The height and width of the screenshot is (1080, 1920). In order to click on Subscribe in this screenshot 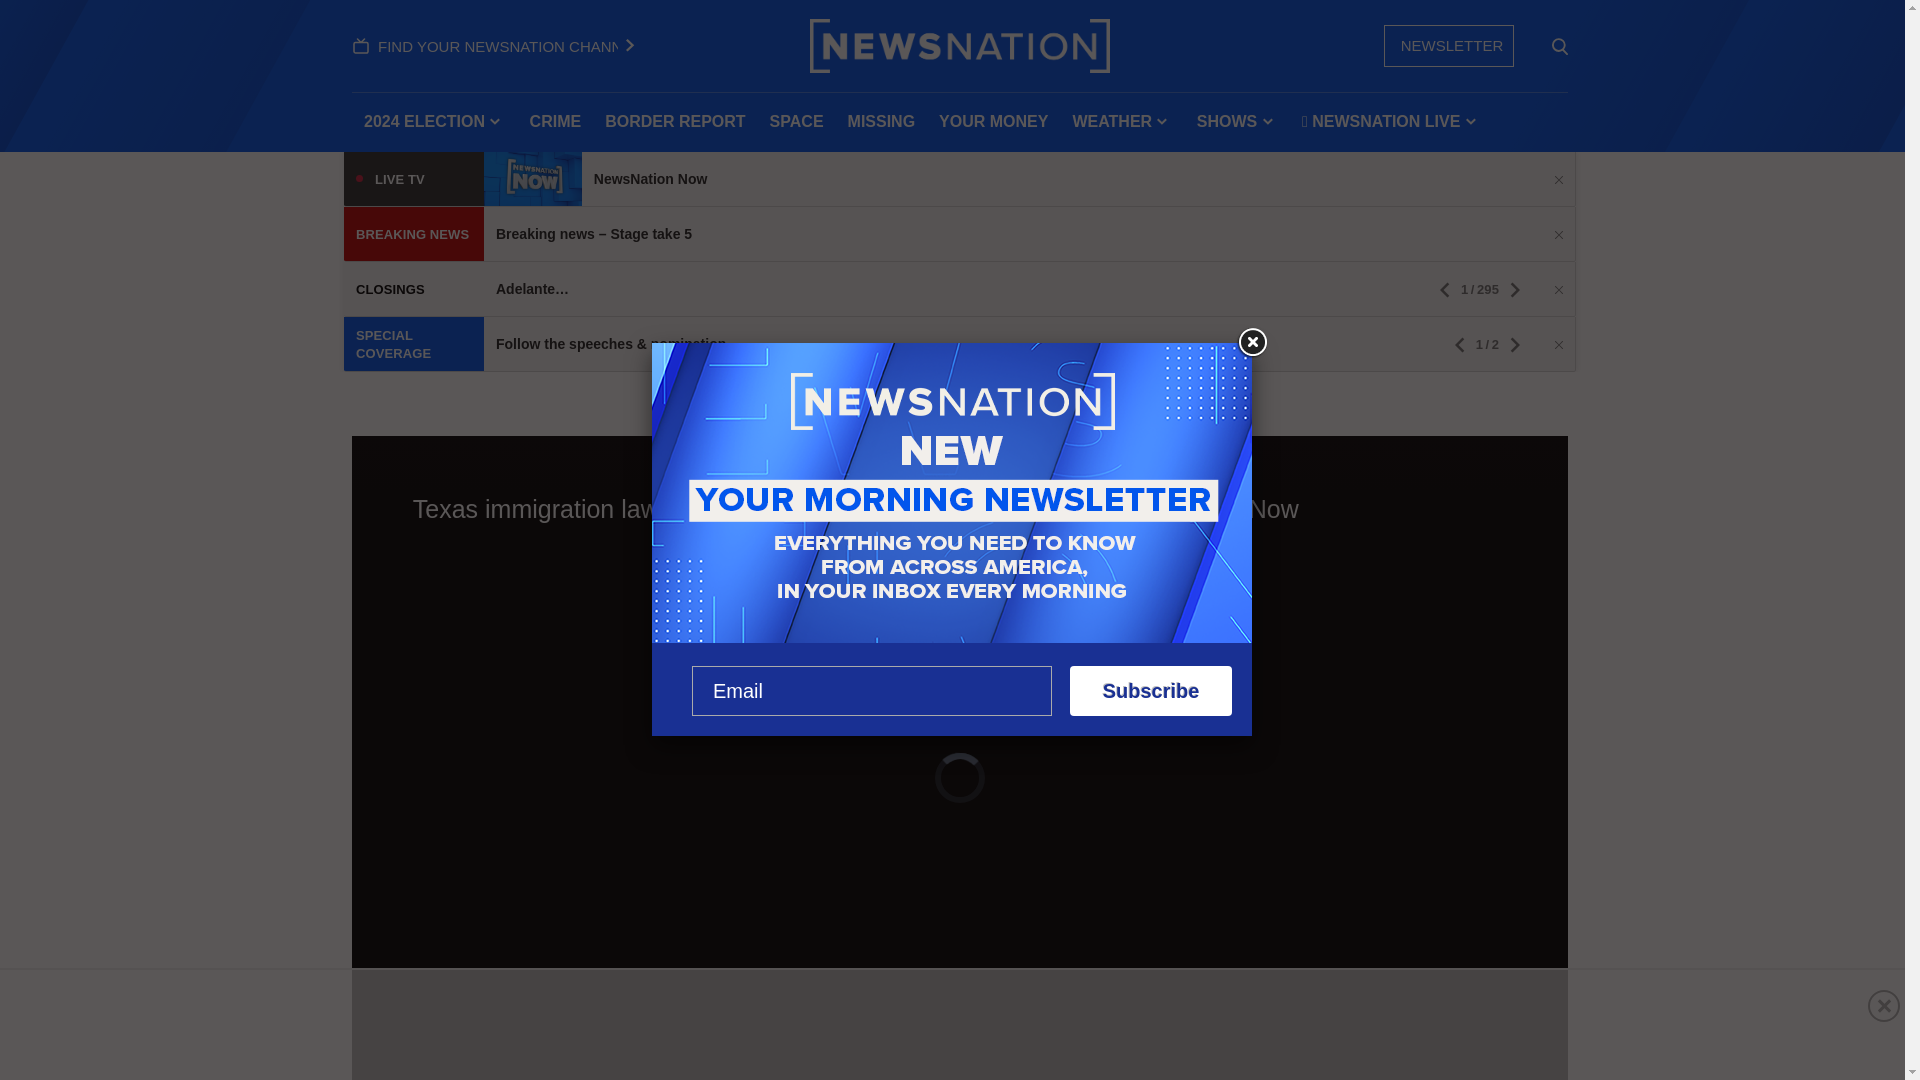, I will do `click(1150, 691)`.